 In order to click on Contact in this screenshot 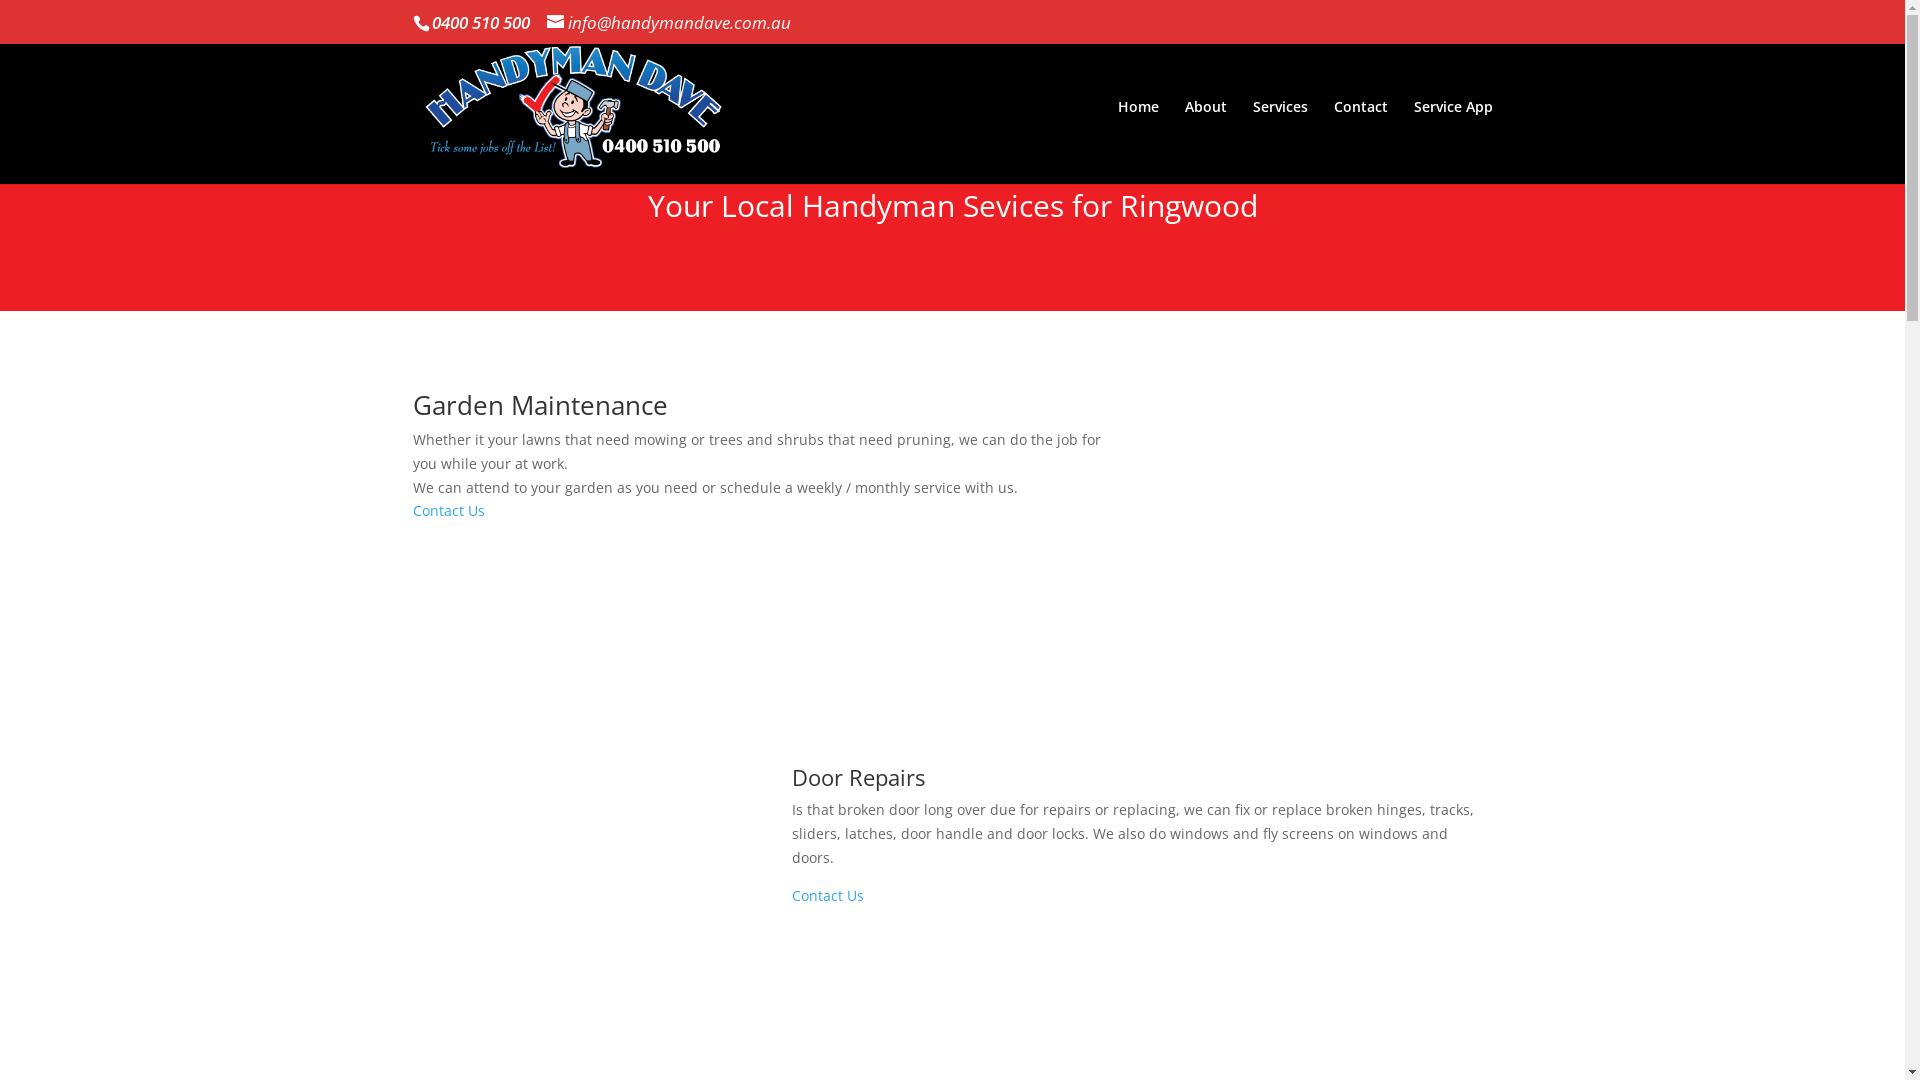, I will do `click(1361, 142)`.